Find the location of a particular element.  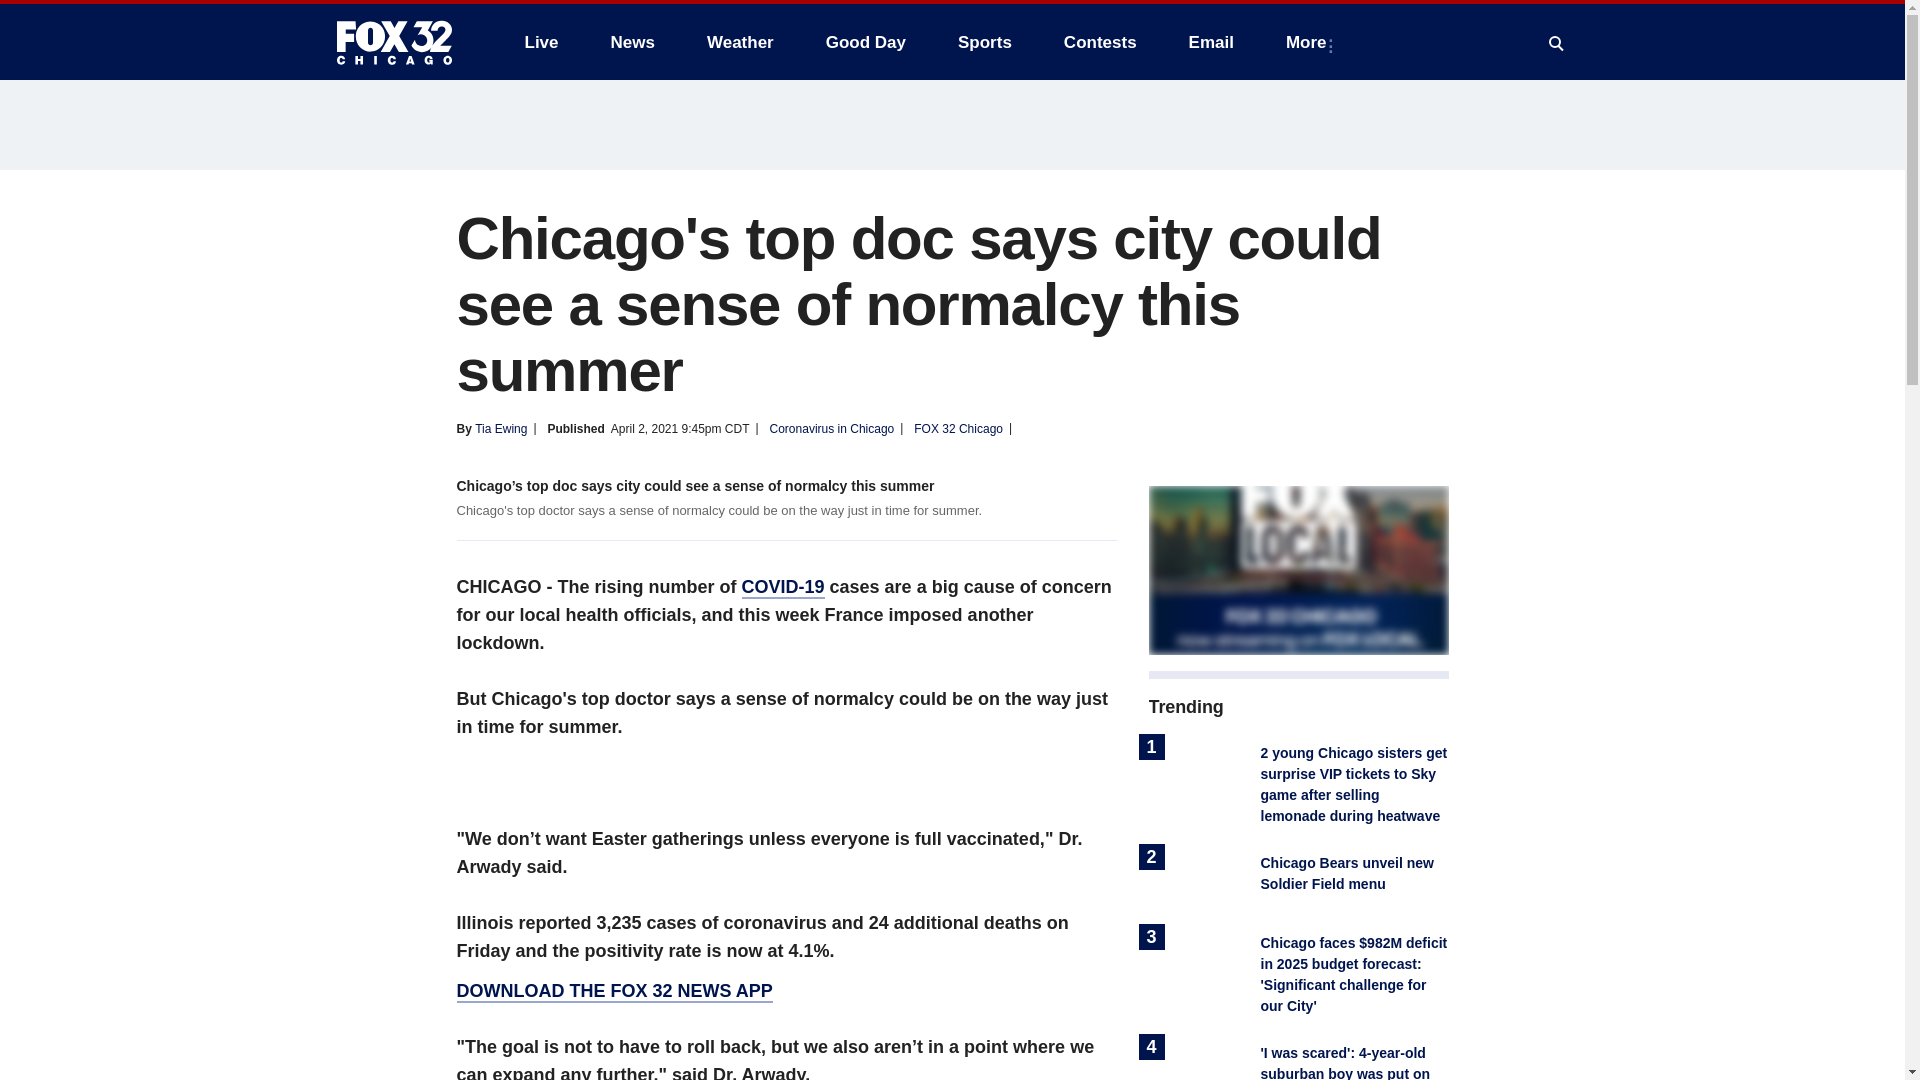

News is located at coordinates (632, 42).